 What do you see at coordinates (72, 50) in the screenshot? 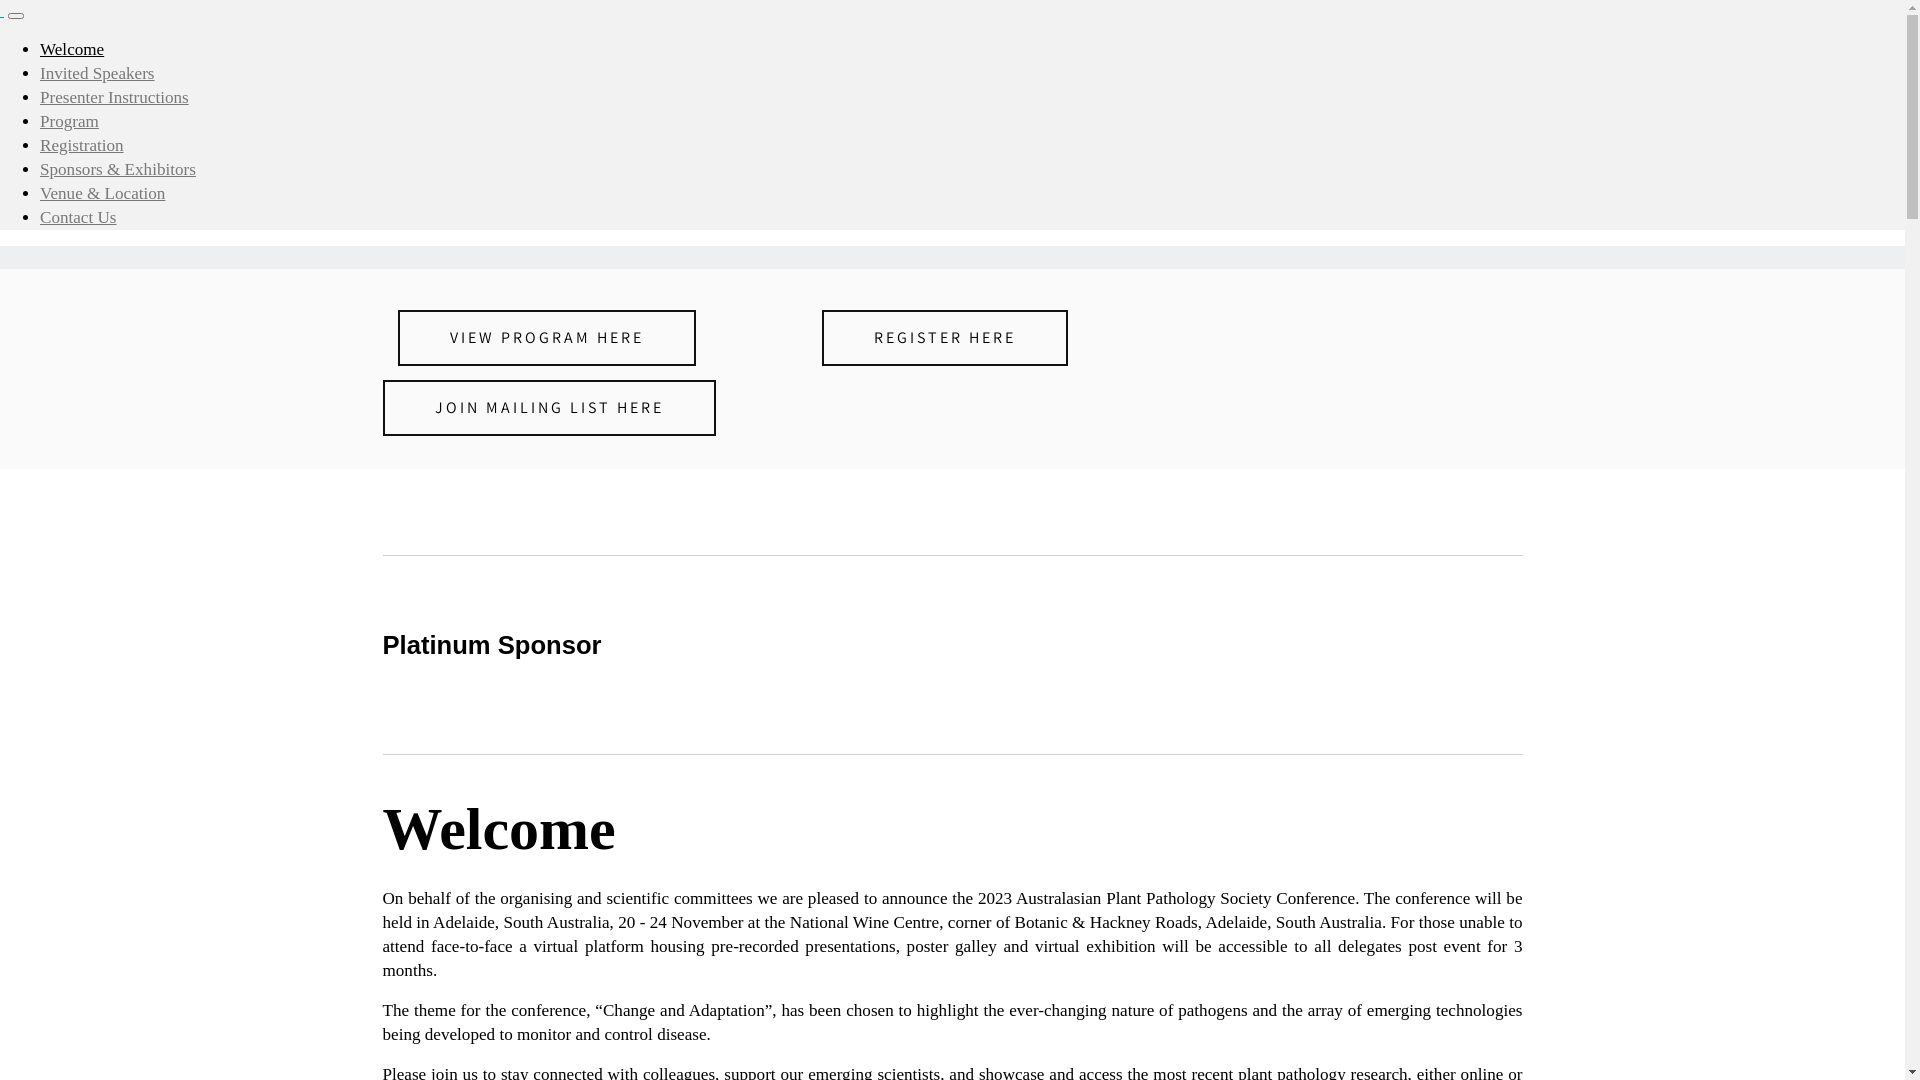
I see `Welcome` at bounding box center [72, 50].